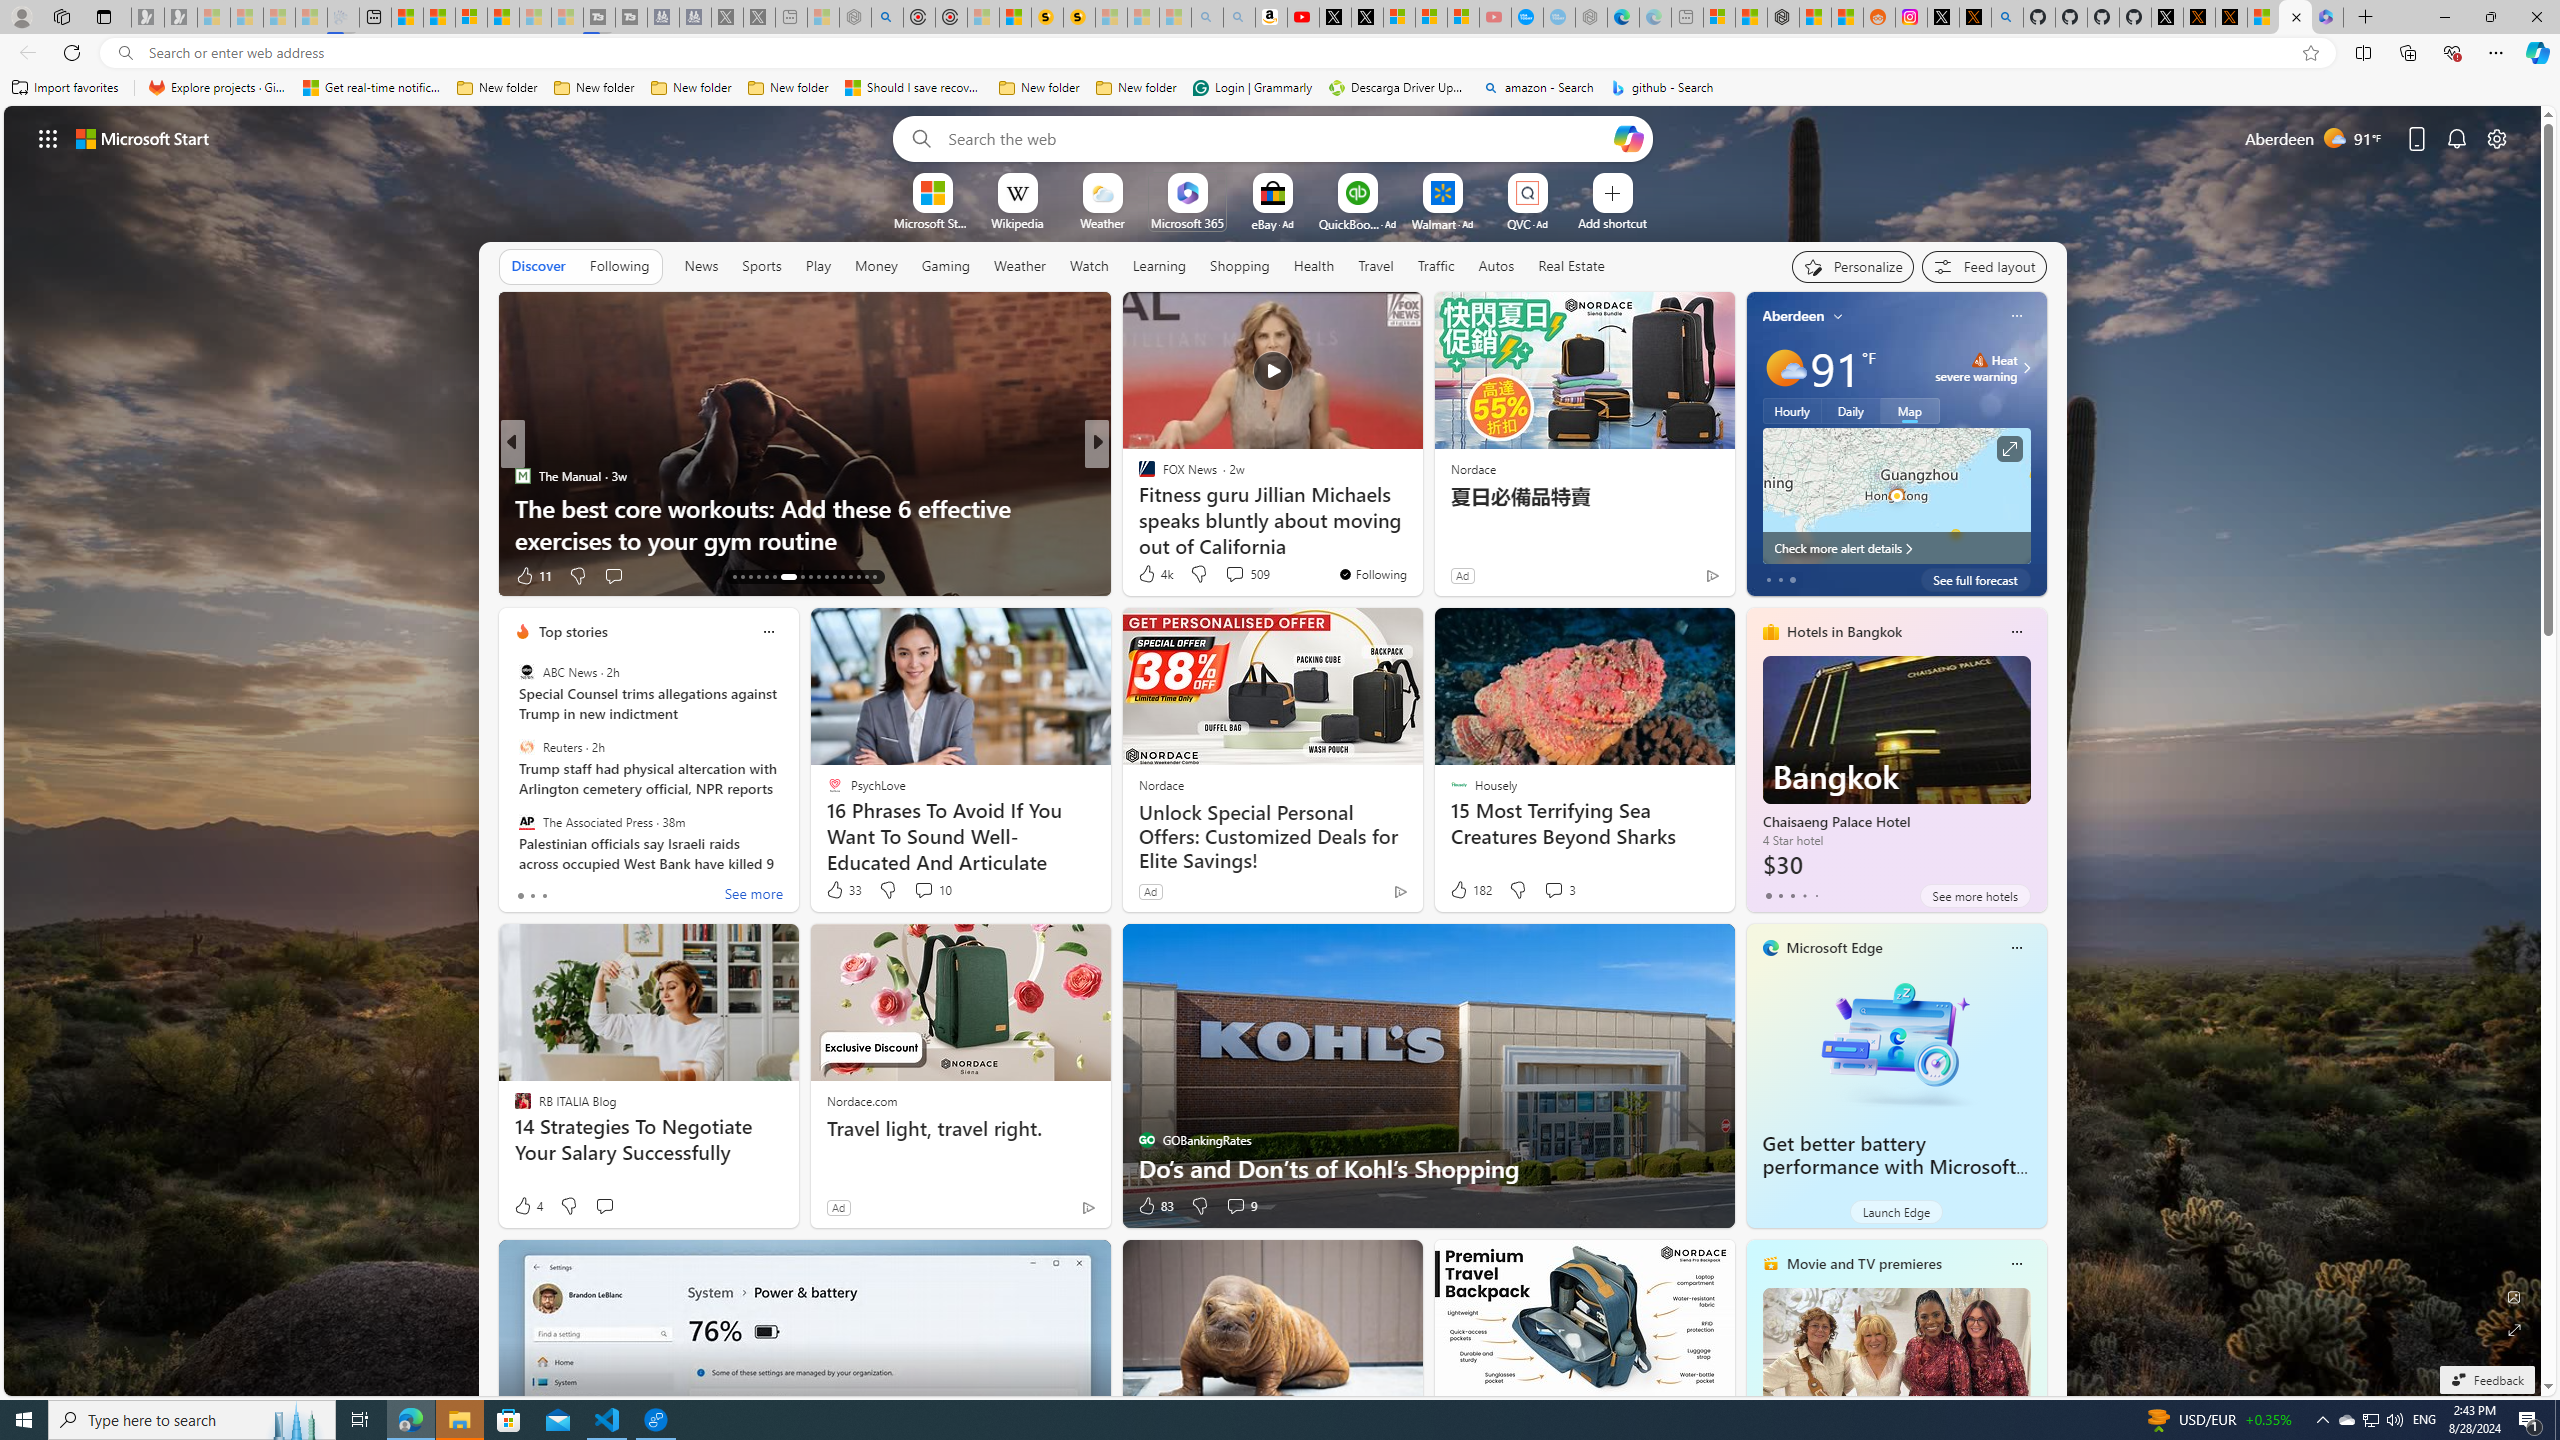 Image resolution: width=2560 pixels, height=1440 pixels. I want to click on Aberdeen, so click(1793, 316).